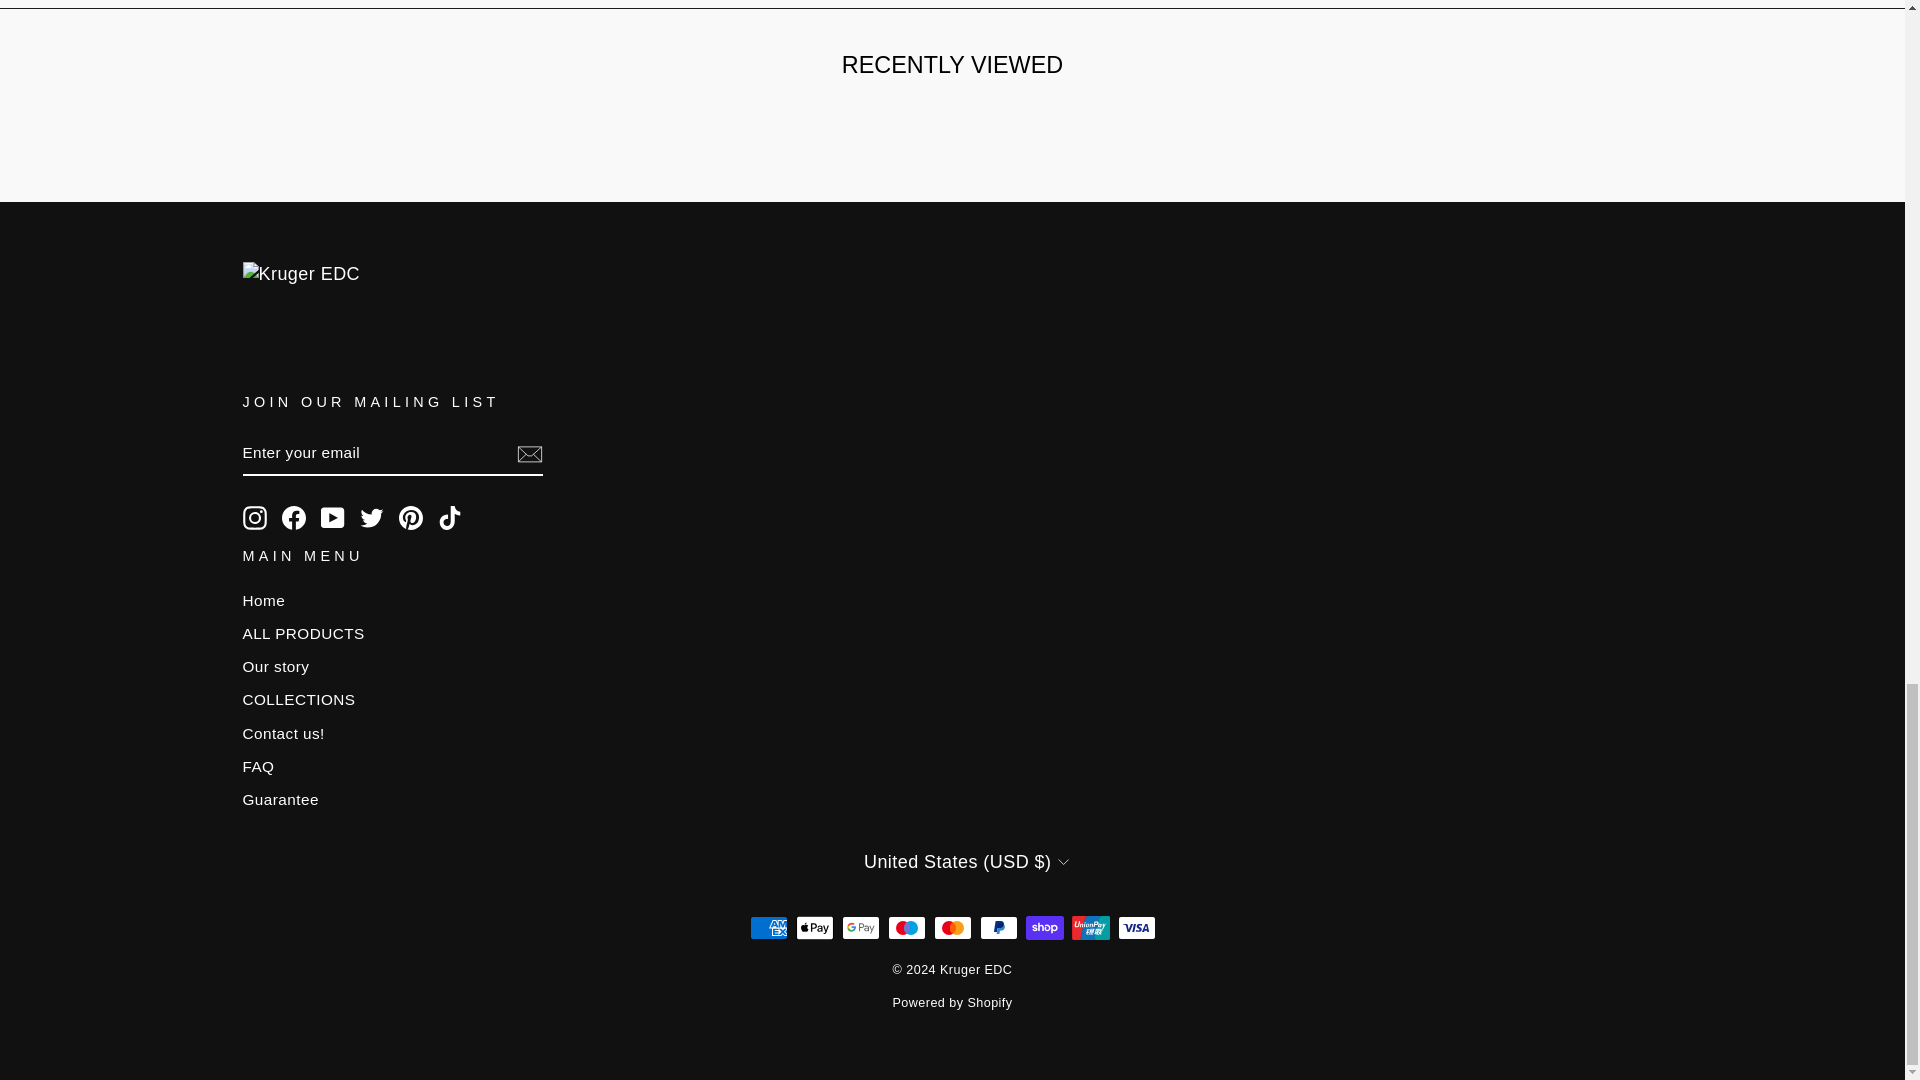  Describe the element at coordinates (814, 927) in the screenshot. I see `Apple Pay` at that location.